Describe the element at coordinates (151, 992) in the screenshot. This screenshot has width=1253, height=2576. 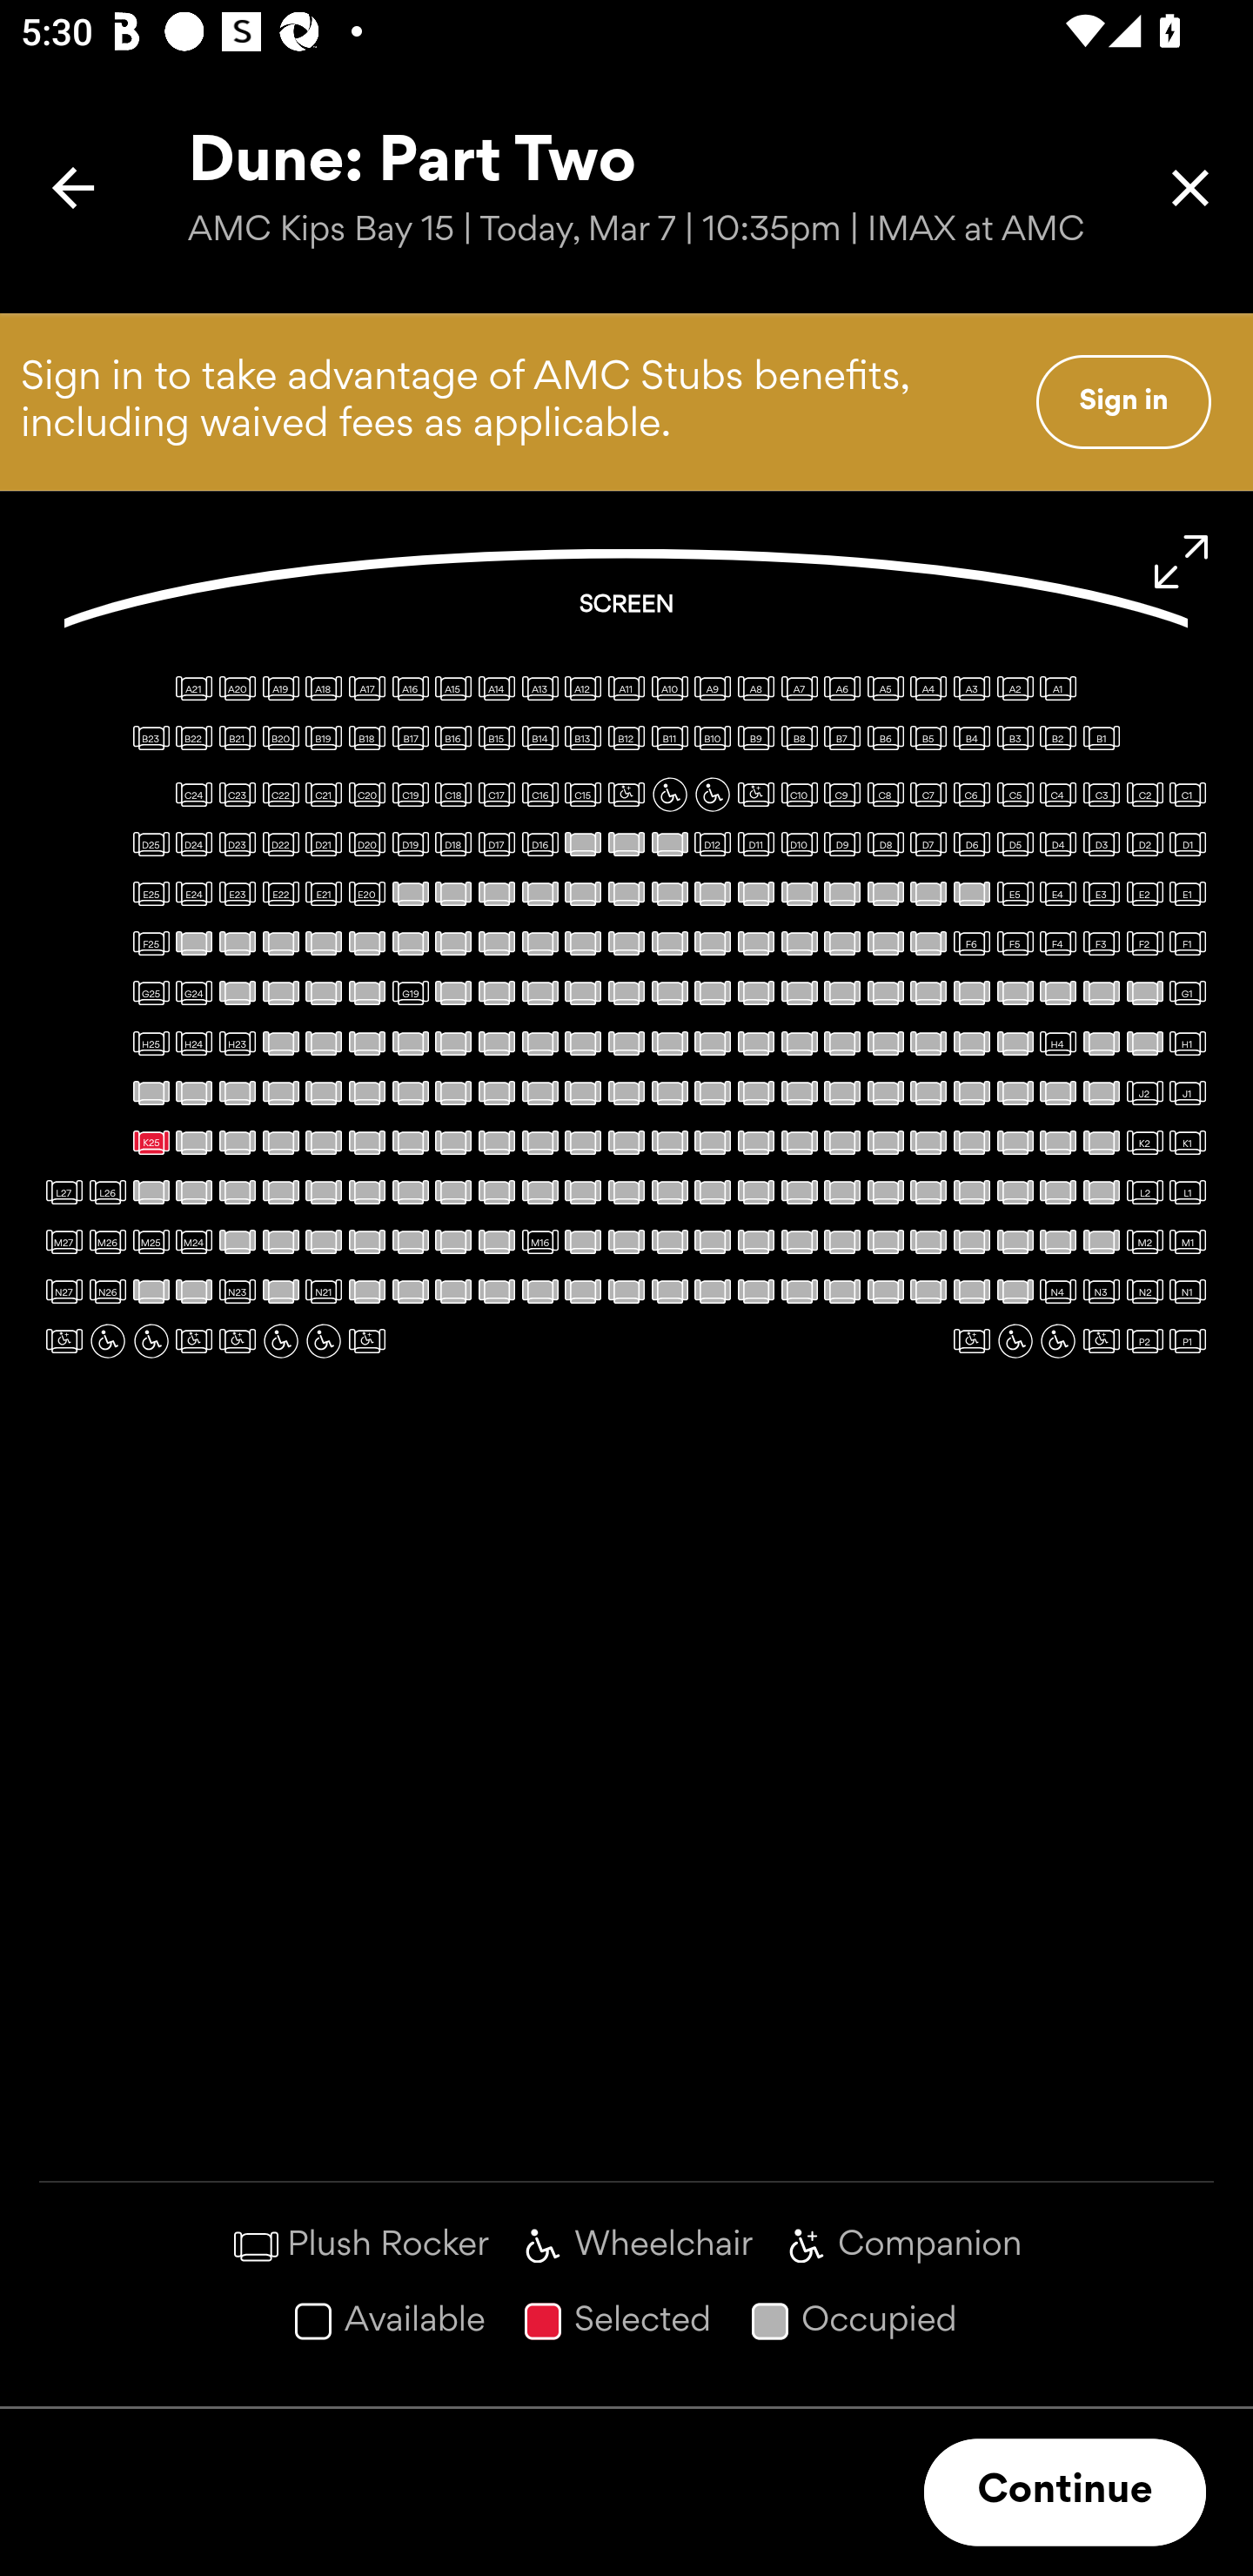
I see `G25, Regular seat, available` at that location.